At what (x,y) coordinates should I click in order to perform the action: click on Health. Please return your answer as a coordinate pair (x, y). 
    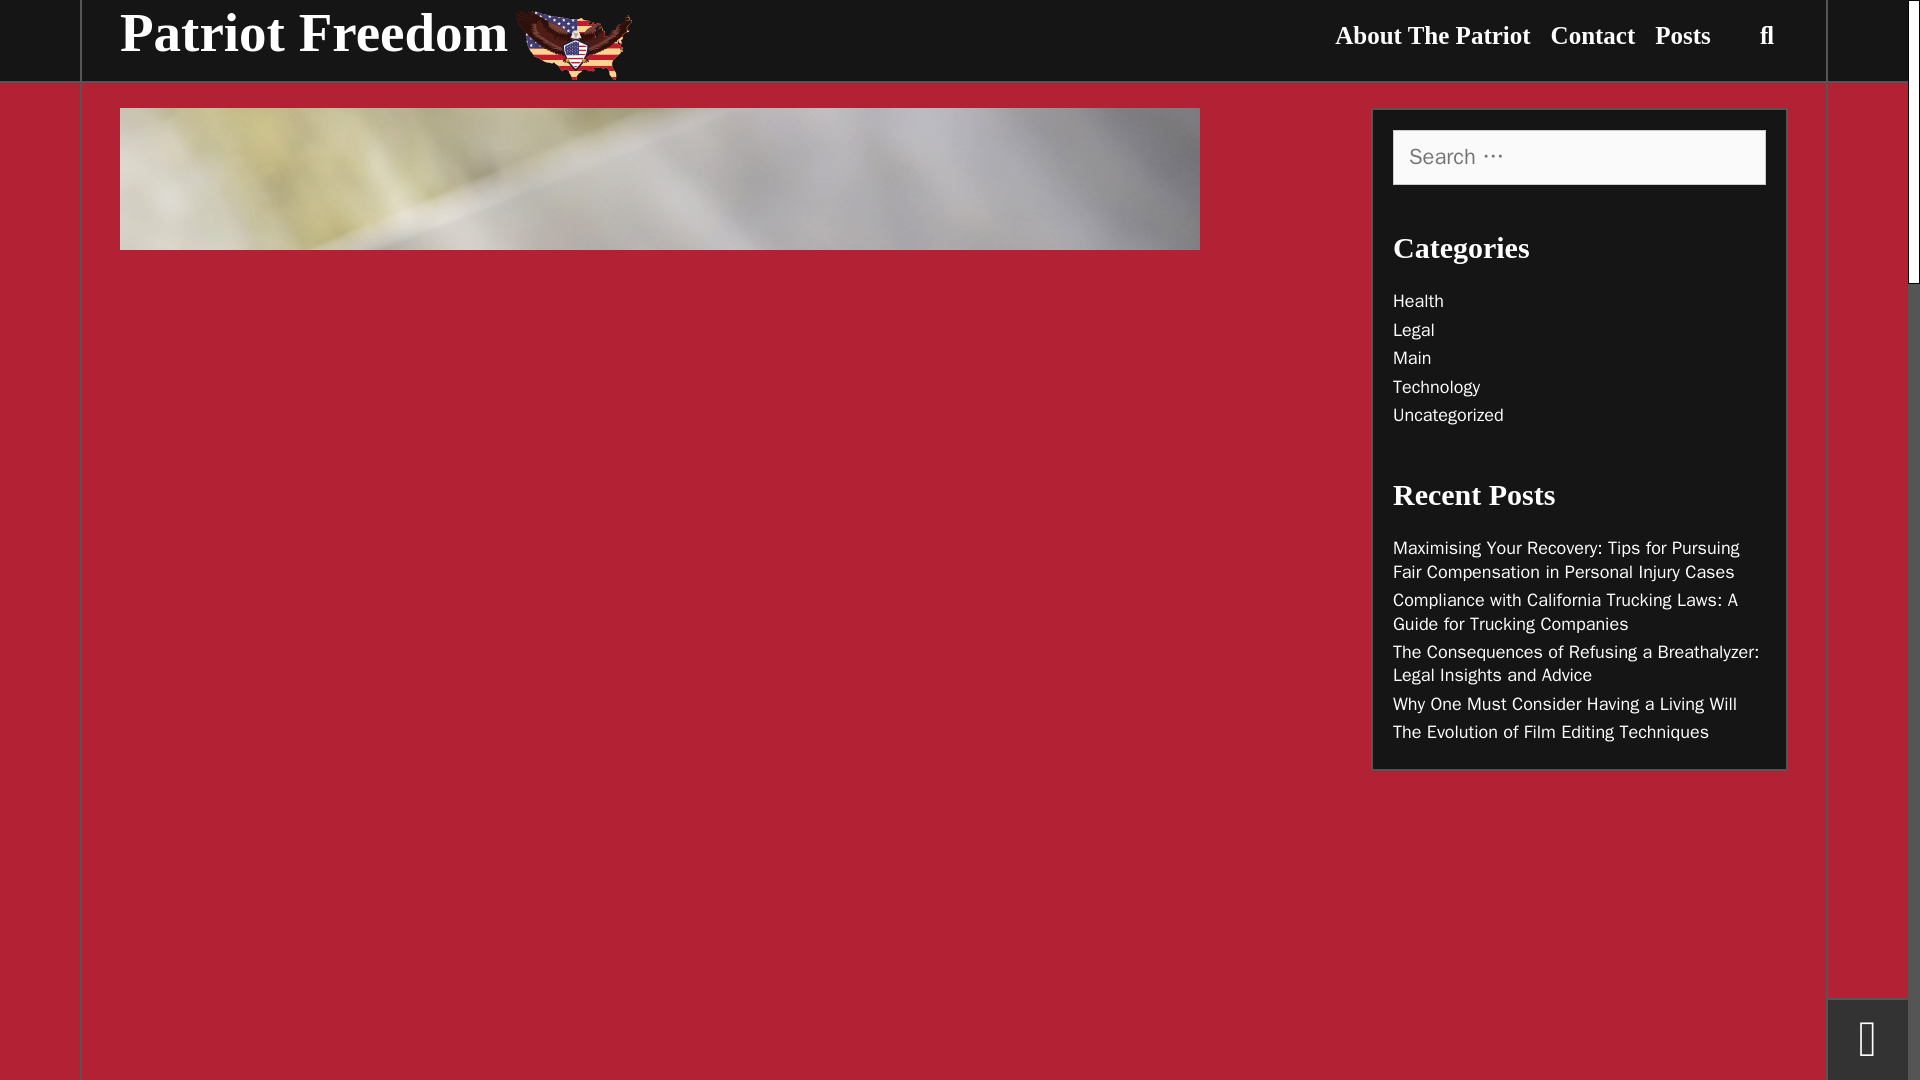
    Looking at the image, I should click on (1418, 301).